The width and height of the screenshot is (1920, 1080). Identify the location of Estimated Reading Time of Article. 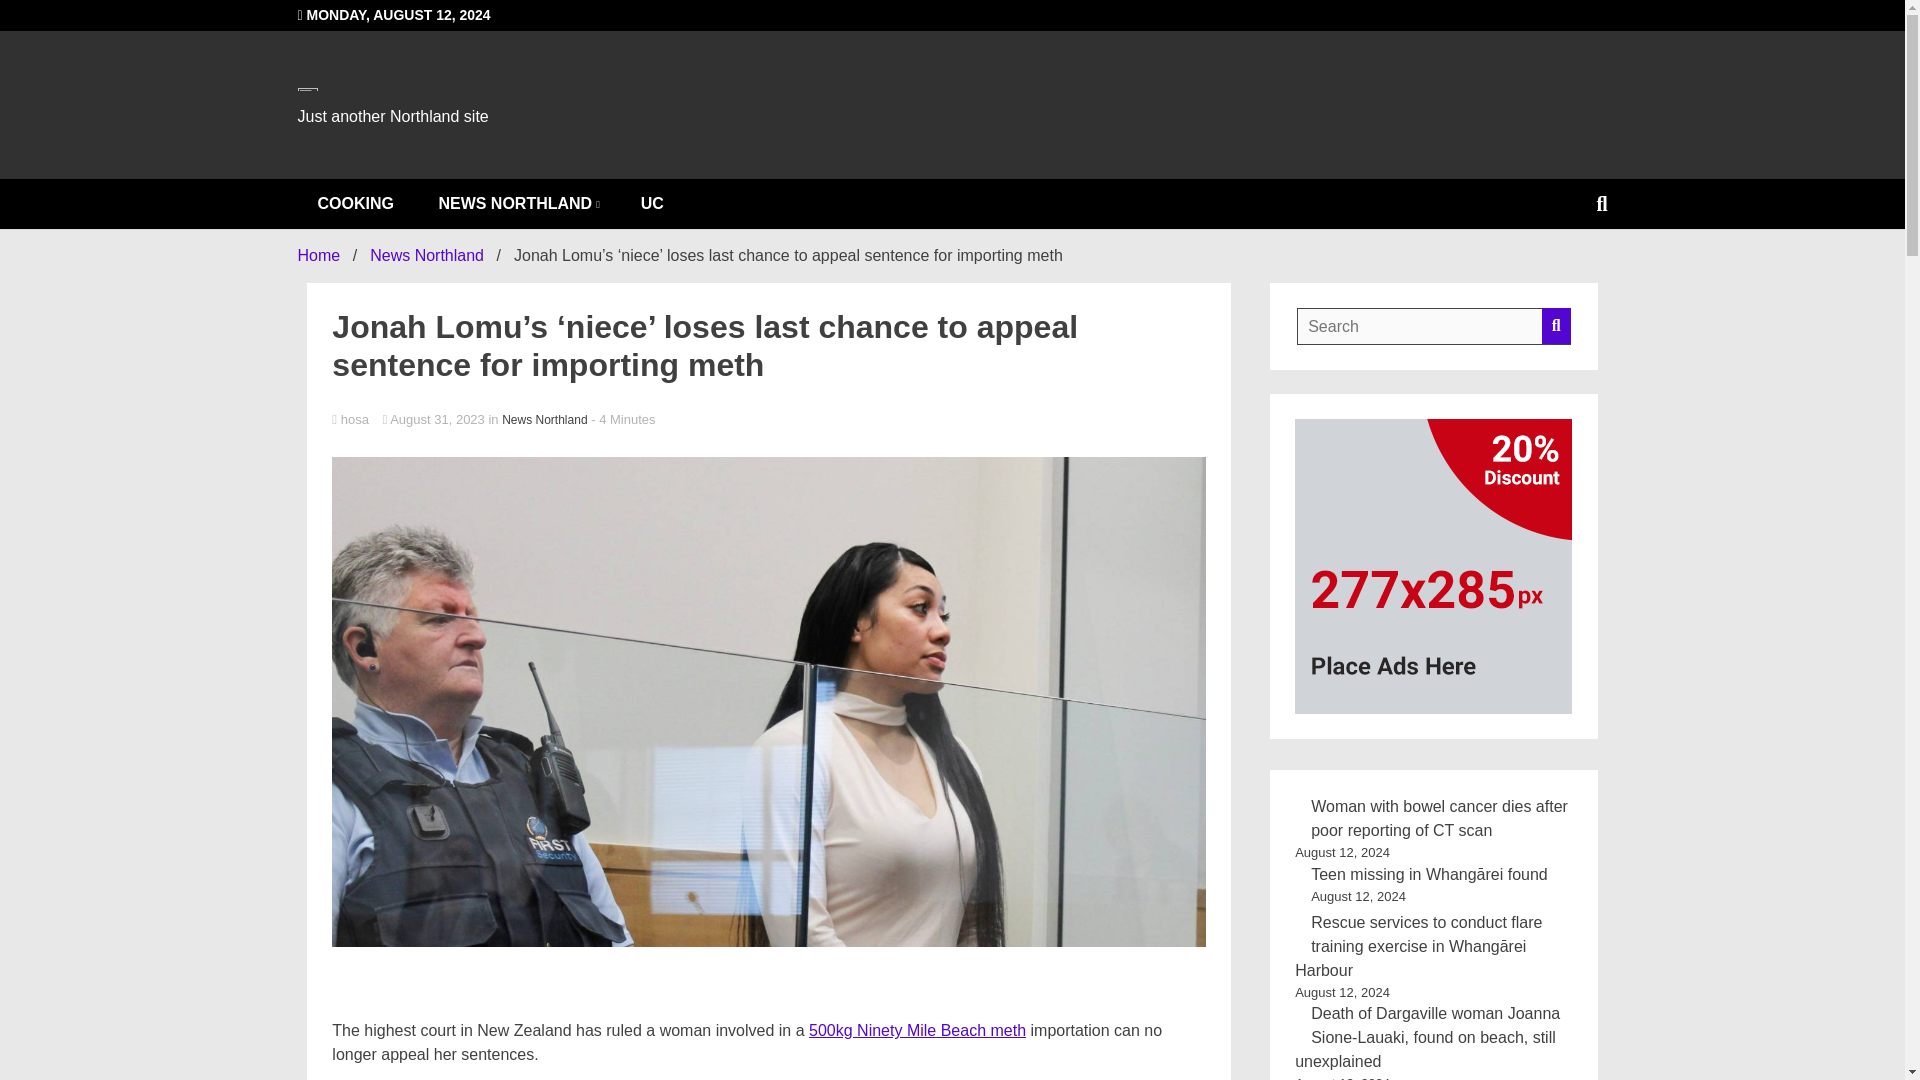
(622, 418).